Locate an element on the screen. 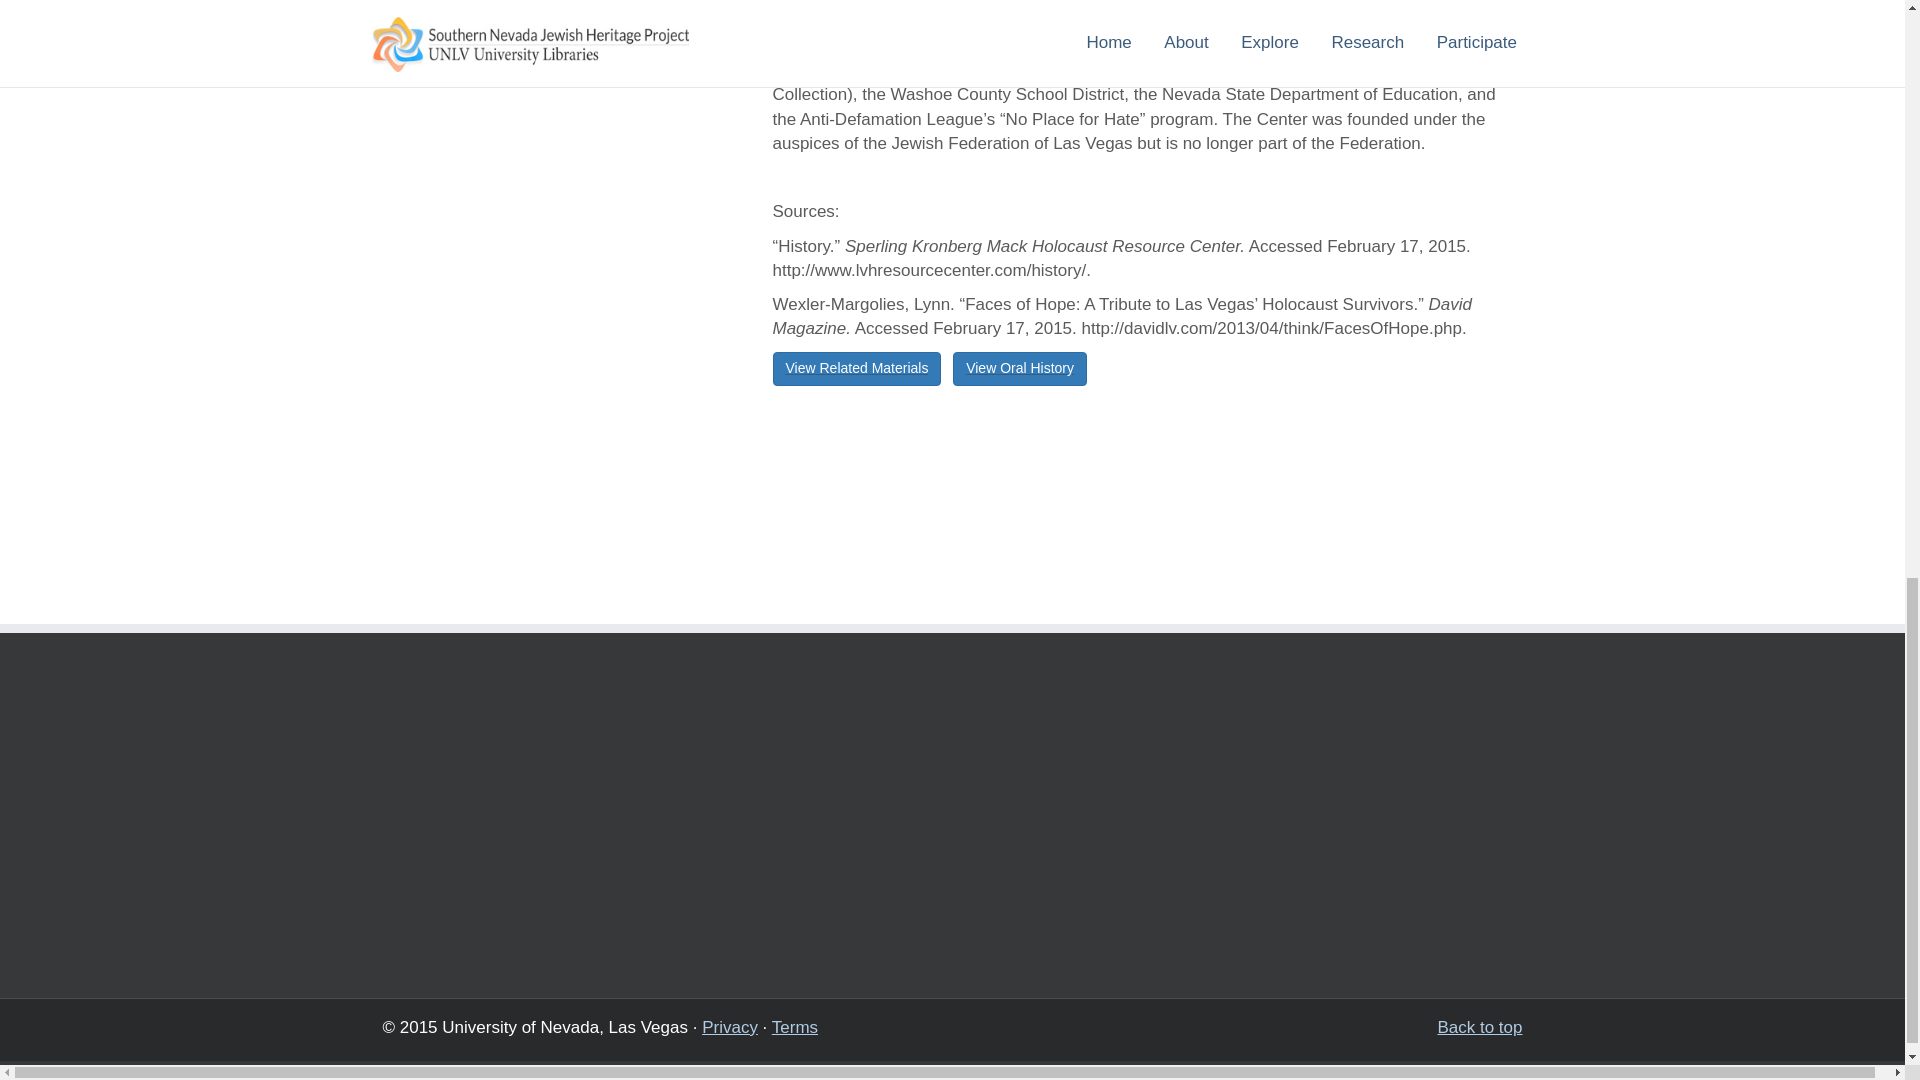 This screenshot has width=1920, height=1080. Back to top is located at coordinates (1479, 1028).